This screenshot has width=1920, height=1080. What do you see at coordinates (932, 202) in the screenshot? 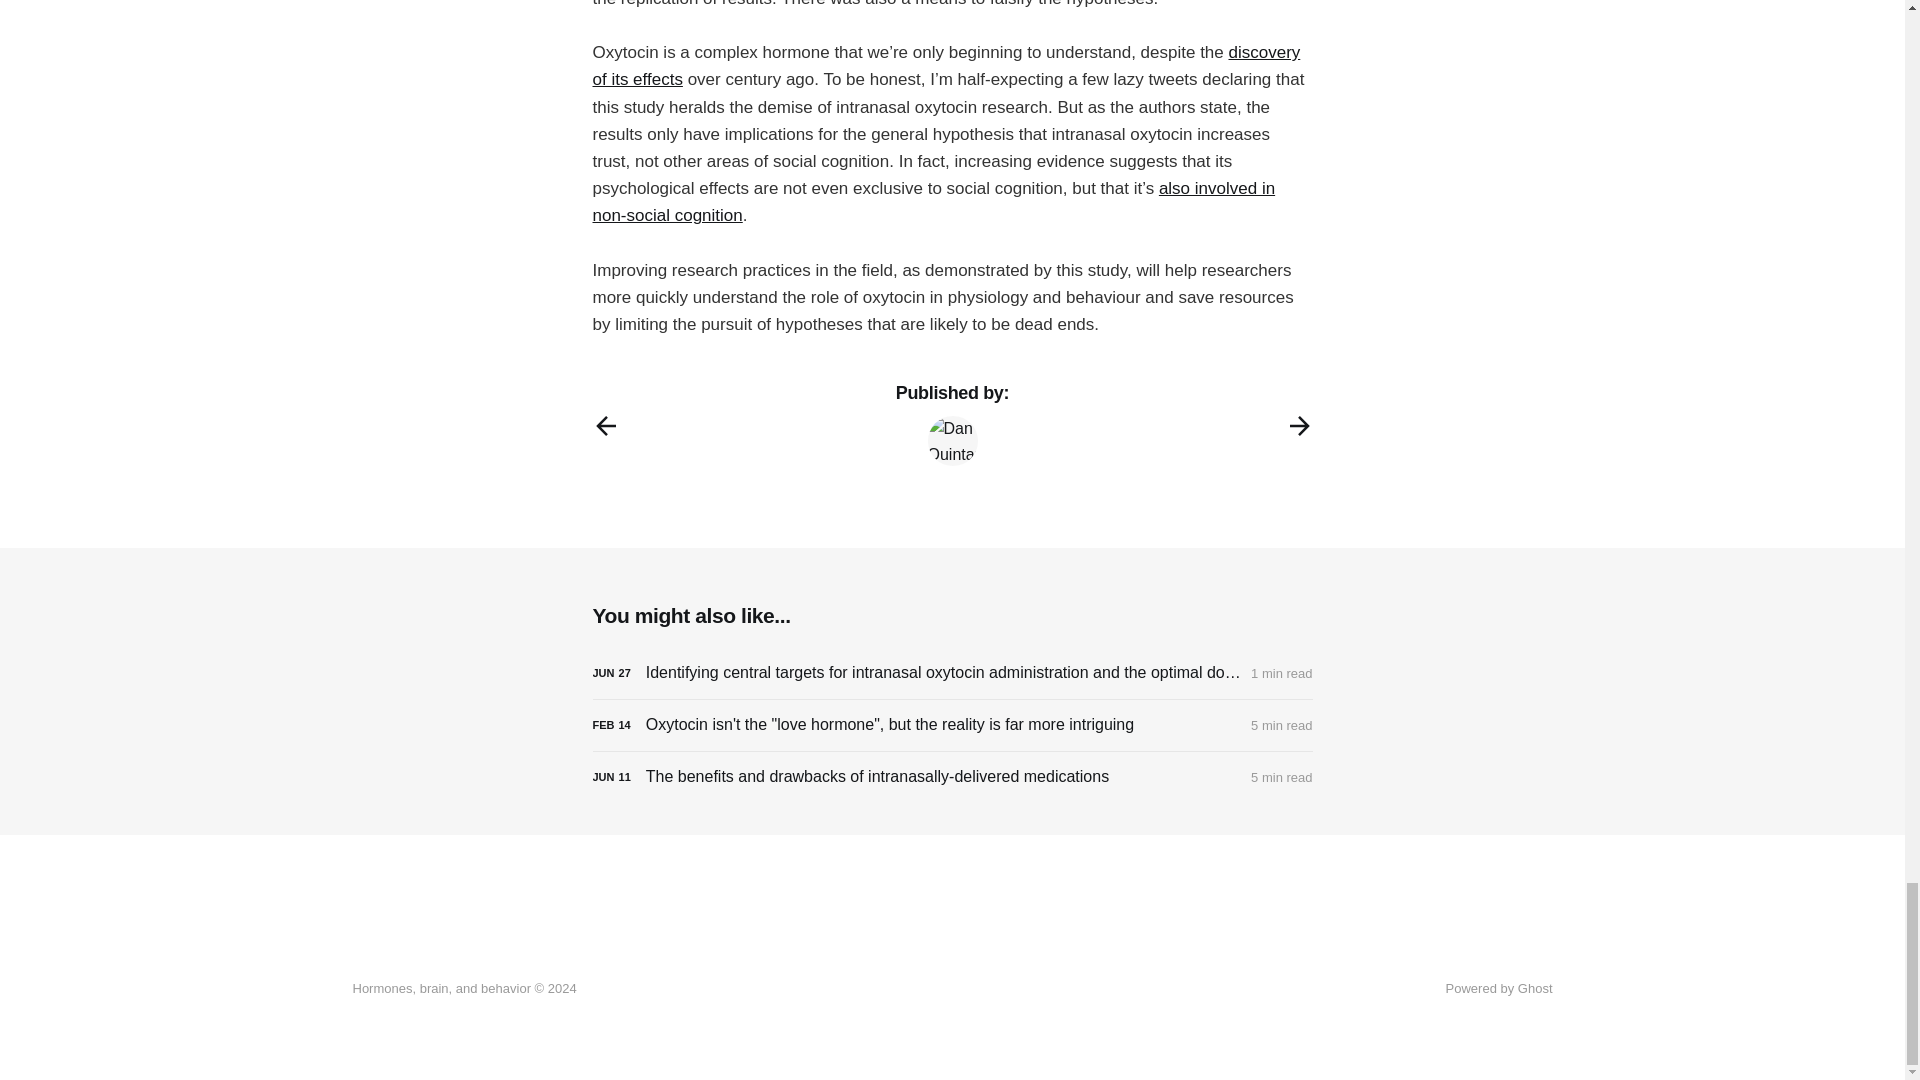
I see `also involved in non-social cognition` at bounding box center [932, 202].